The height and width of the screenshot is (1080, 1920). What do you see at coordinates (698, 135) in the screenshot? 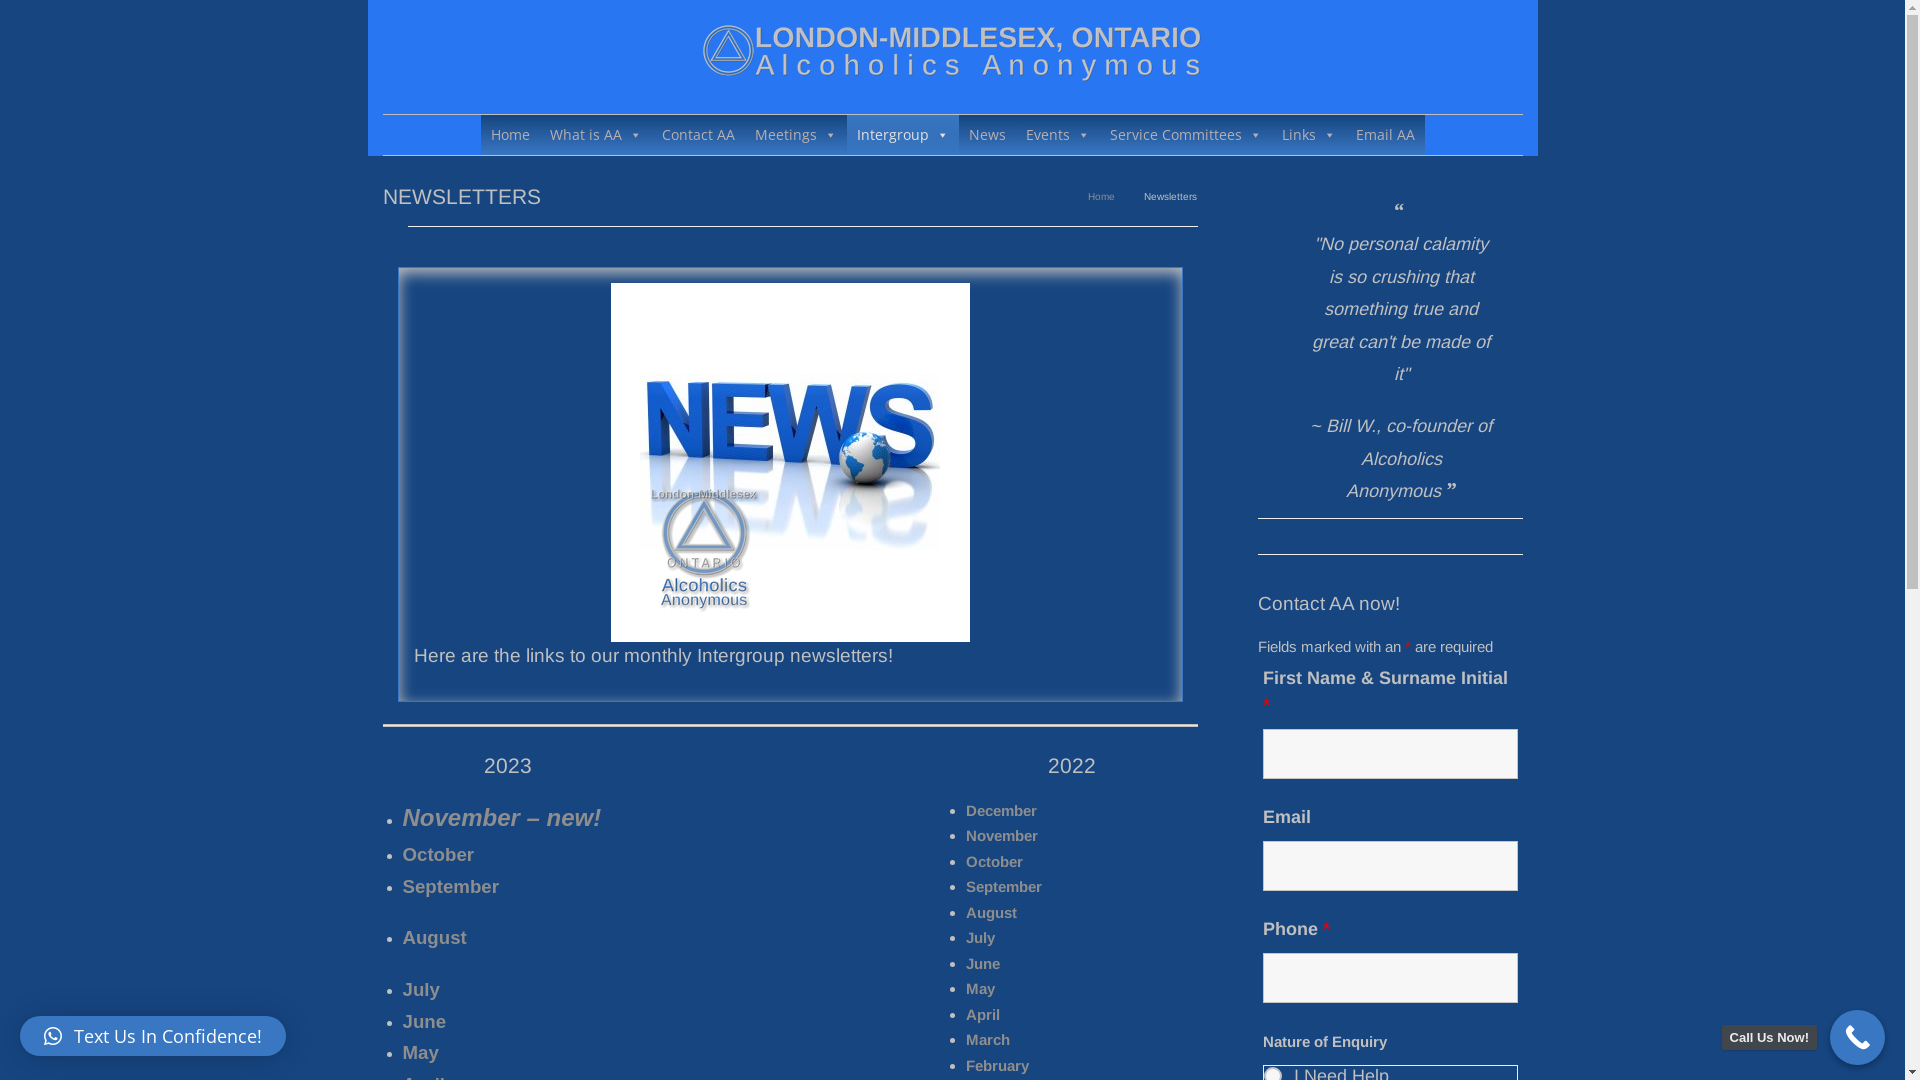
I see `Contact AA` at bounding box center [698, 135].